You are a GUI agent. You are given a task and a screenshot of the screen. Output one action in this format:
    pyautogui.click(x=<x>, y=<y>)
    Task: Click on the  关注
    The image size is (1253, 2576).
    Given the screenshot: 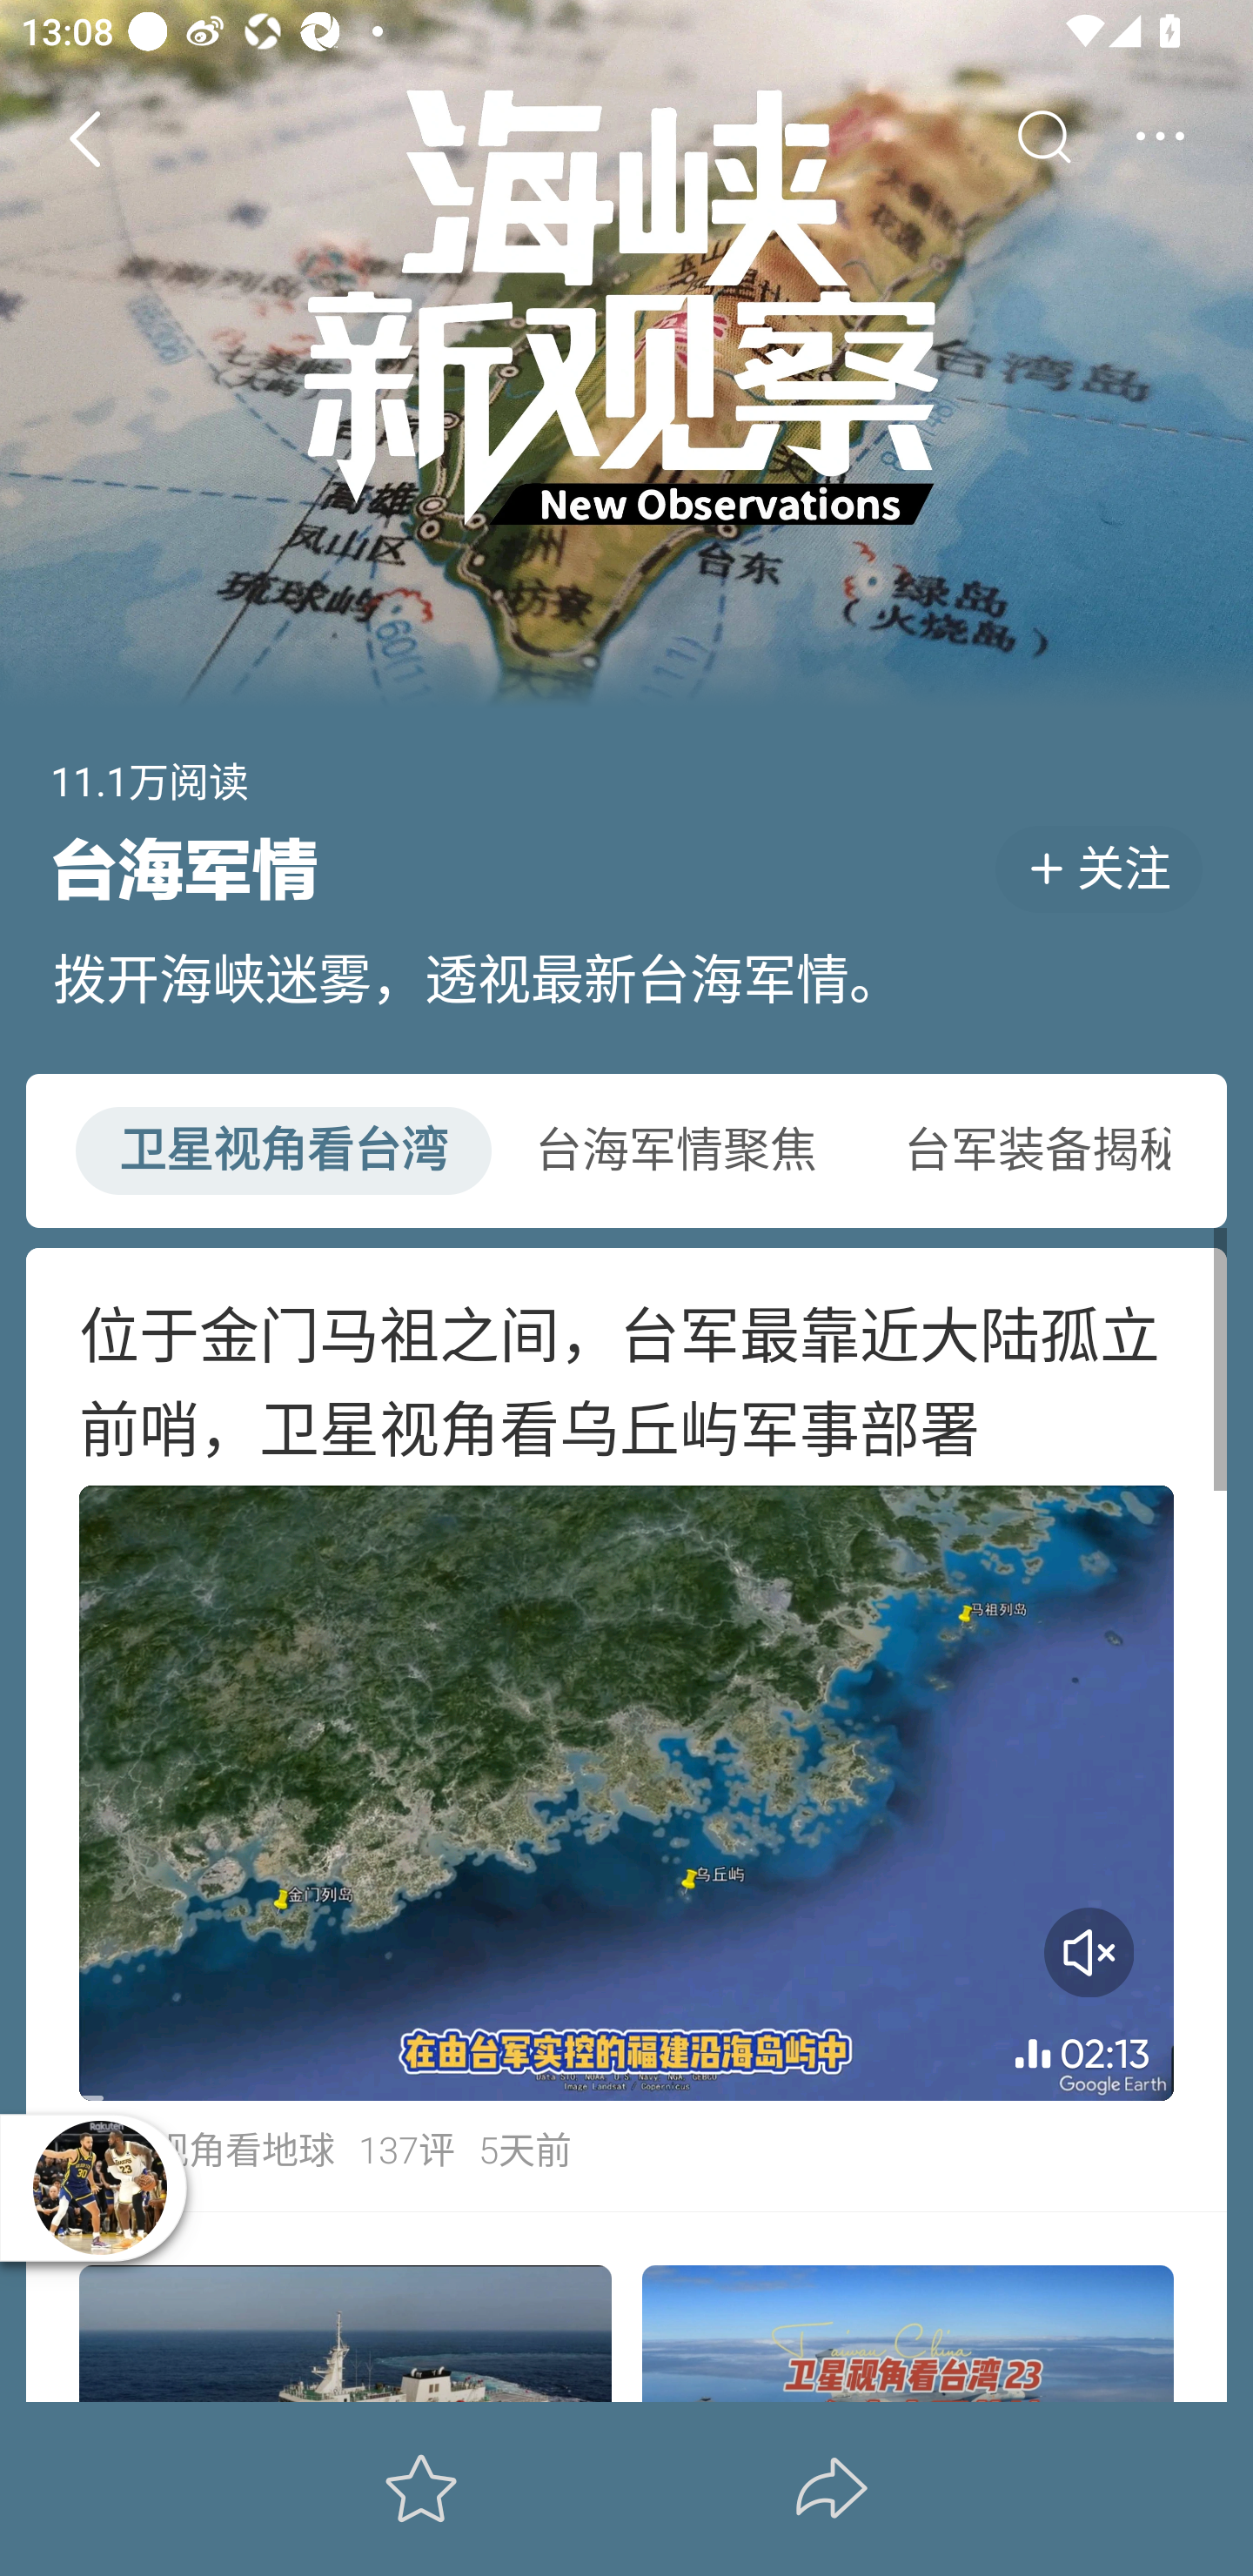 What is the action you would take?
    pyautogui.click(x=1098, y=869)
    